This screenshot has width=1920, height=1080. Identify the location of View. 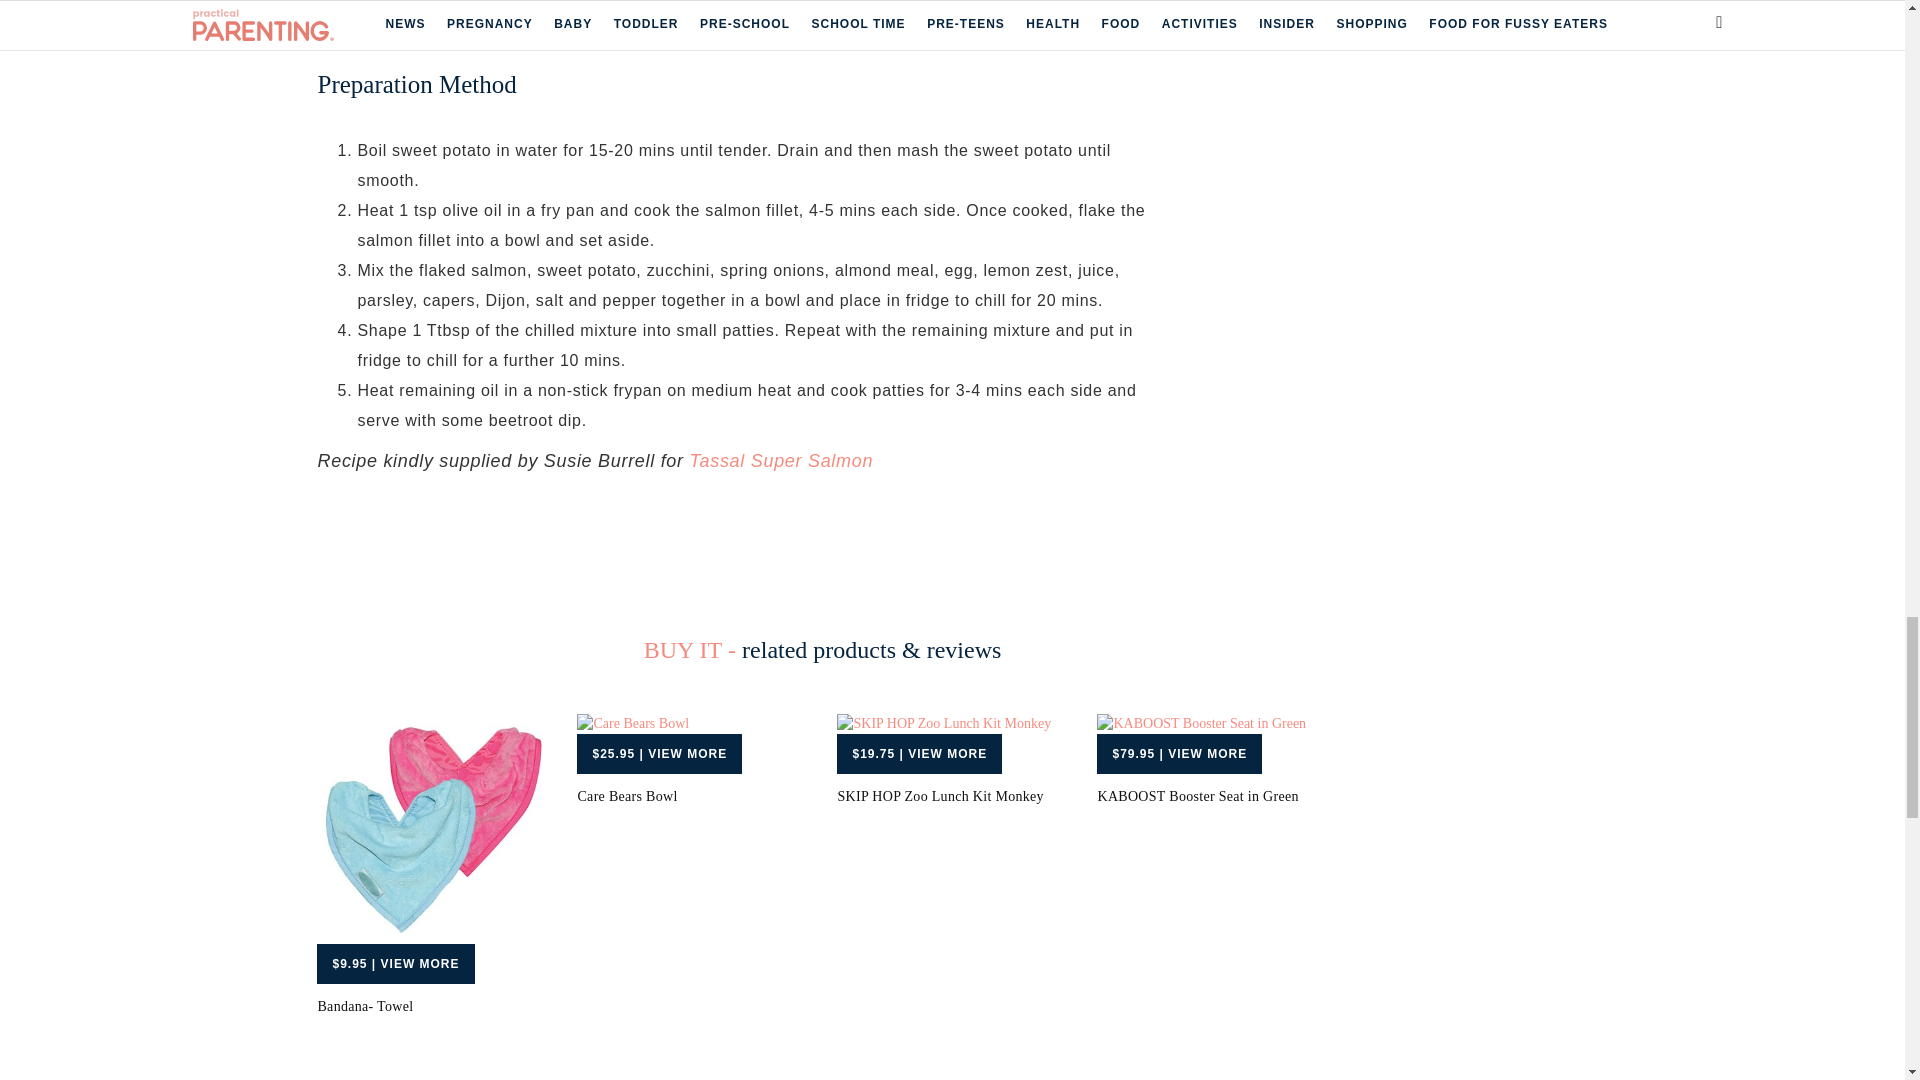
(1178, 754).